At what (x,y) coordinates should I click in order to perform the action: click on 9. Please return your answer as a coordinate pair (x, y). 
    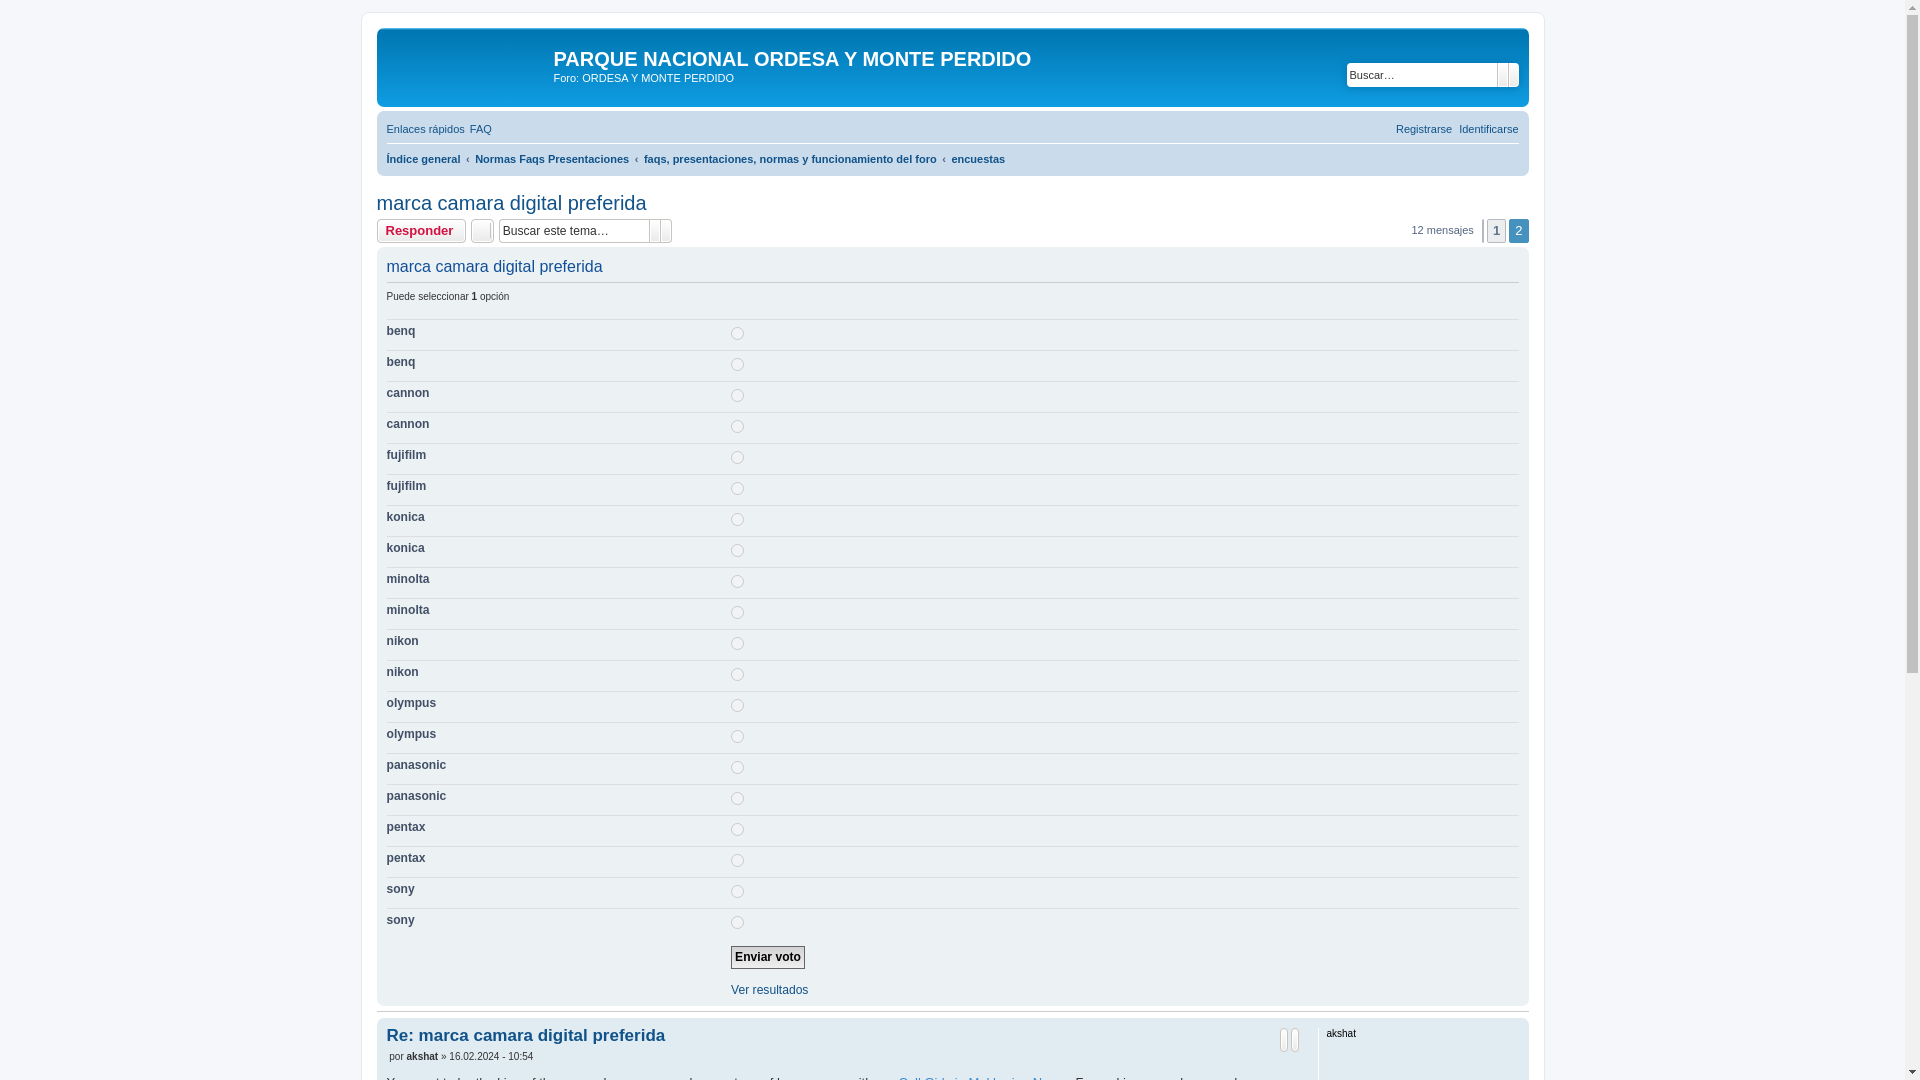
    Looking at the image, I should click on (738, 828).